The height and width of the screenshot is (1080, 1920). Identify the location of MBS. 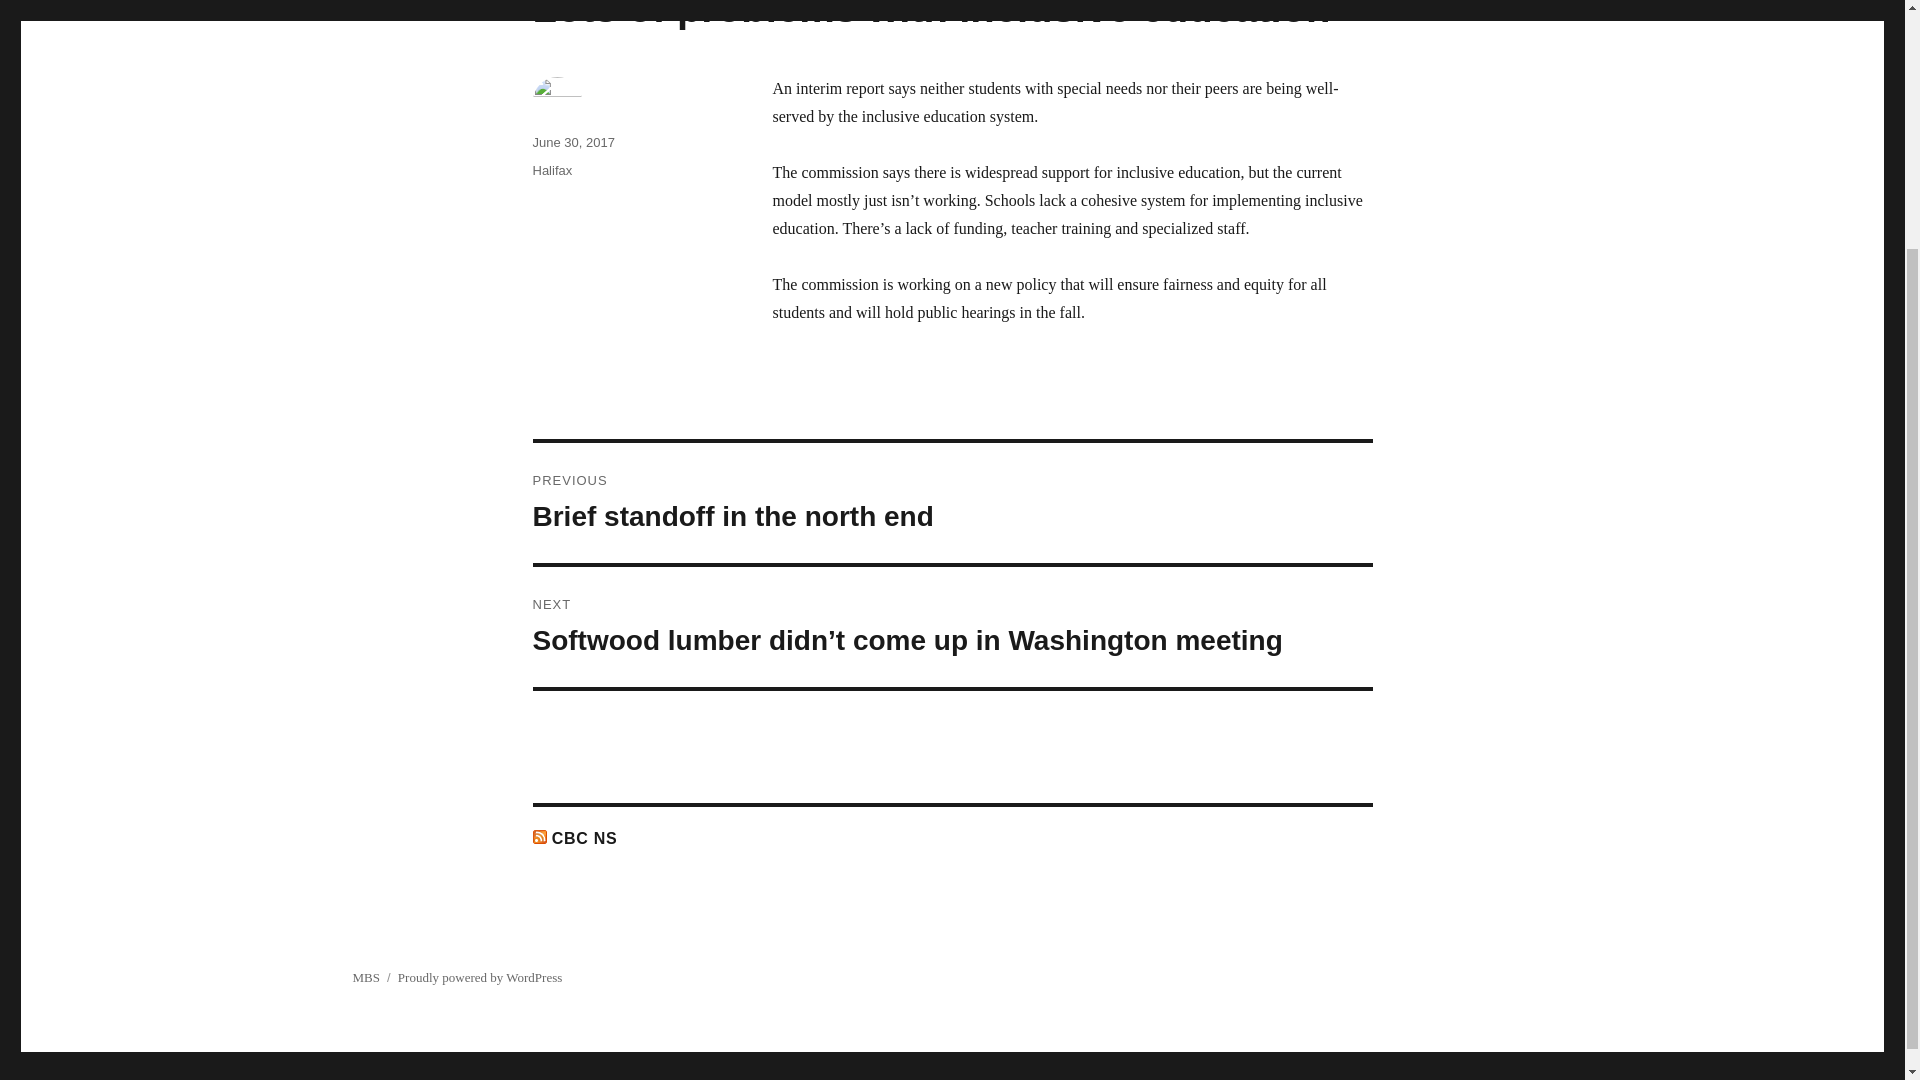
(585, 838).